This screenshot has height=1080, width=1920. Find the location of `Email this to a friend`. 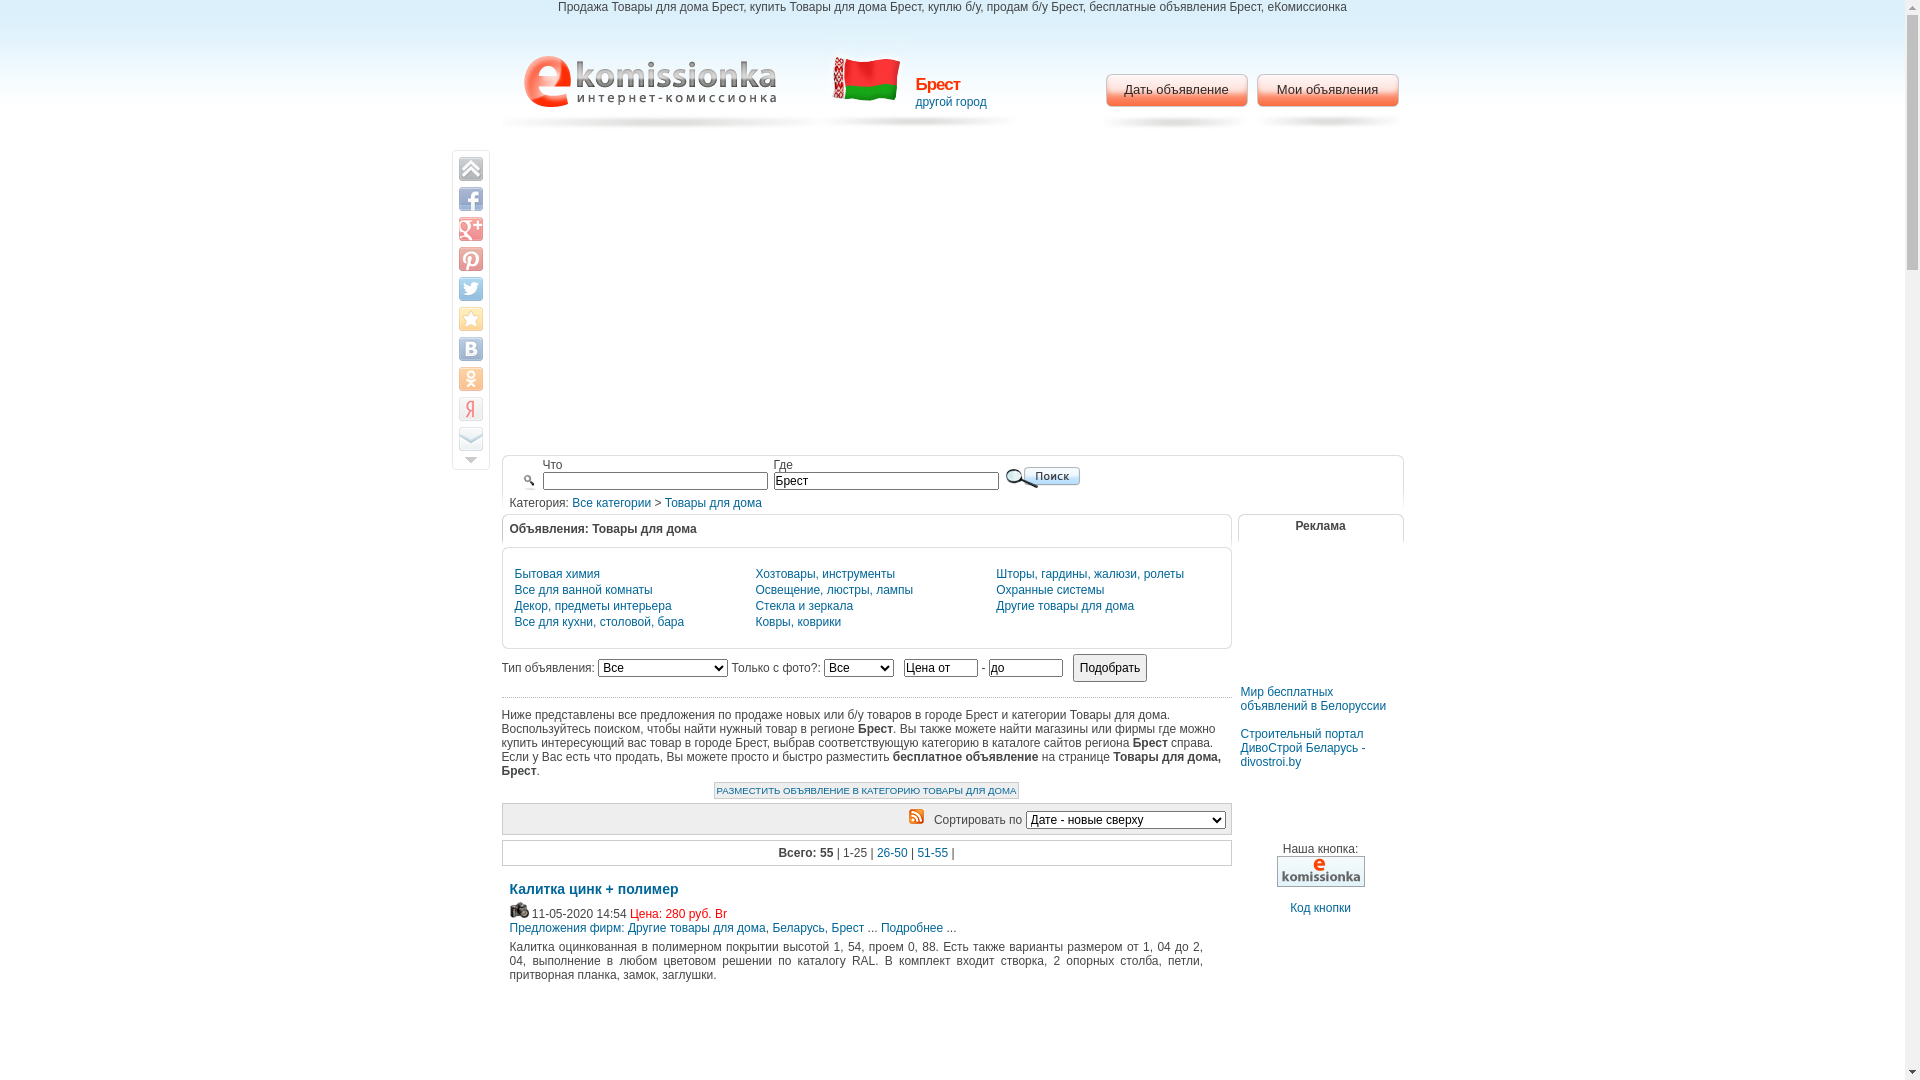

Email this to a friend is located at coordinates (470, 439).